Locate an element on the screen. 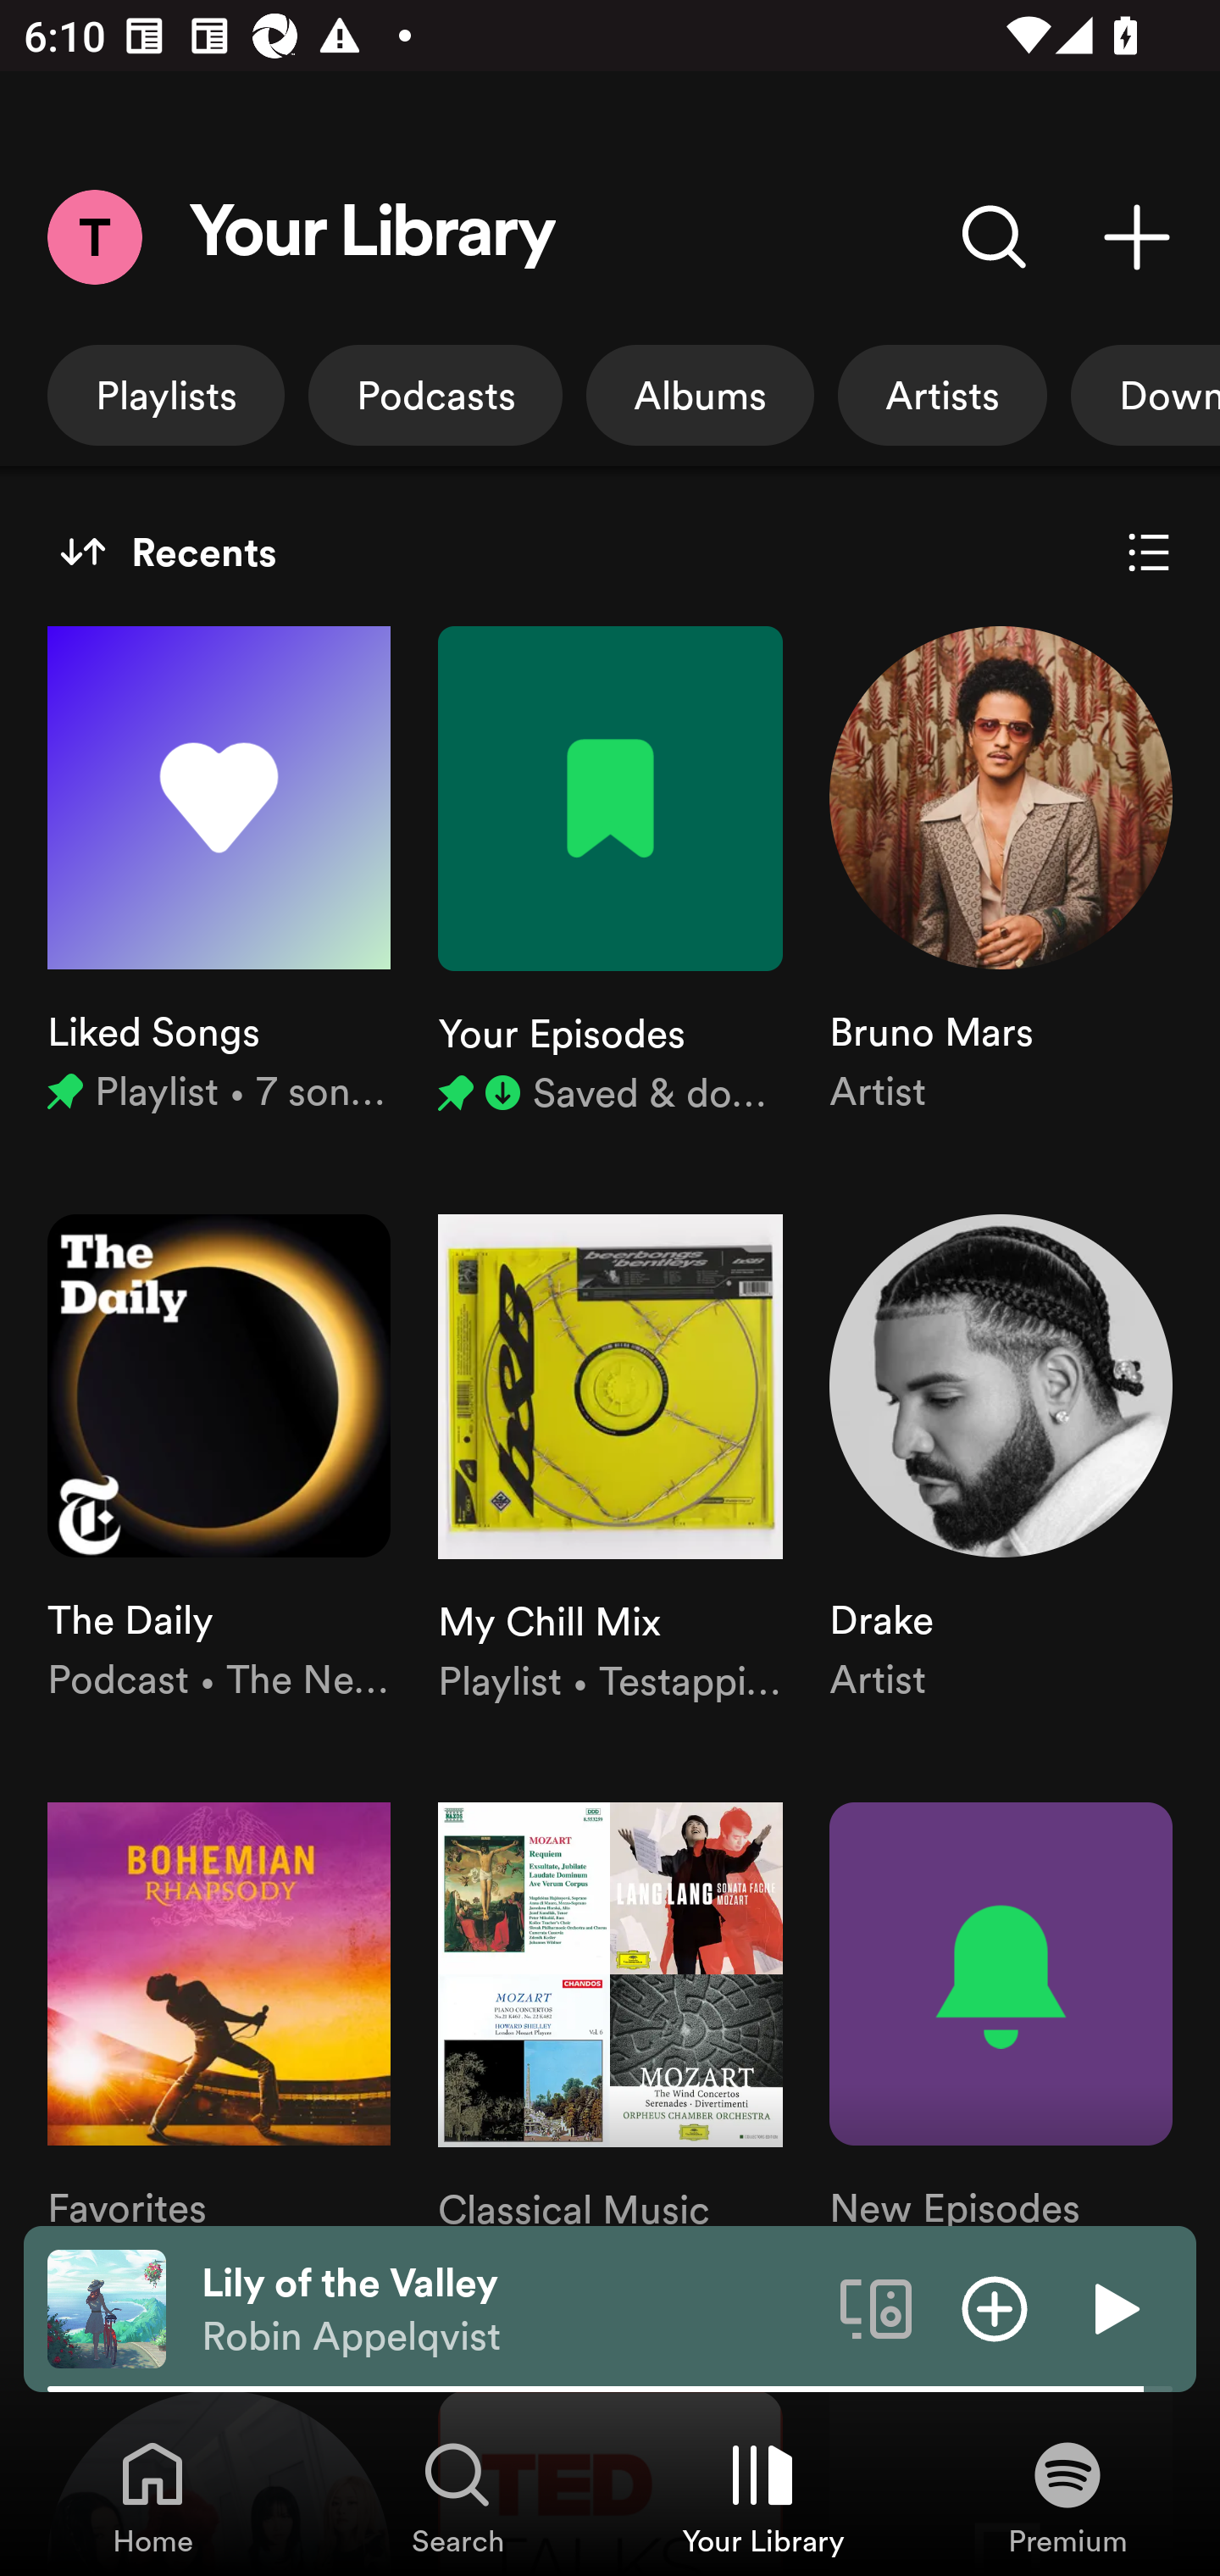 This screenshot has height=2576, width=1220. Downloaded, show only downloaded. is located at coordinates (1145, 395).